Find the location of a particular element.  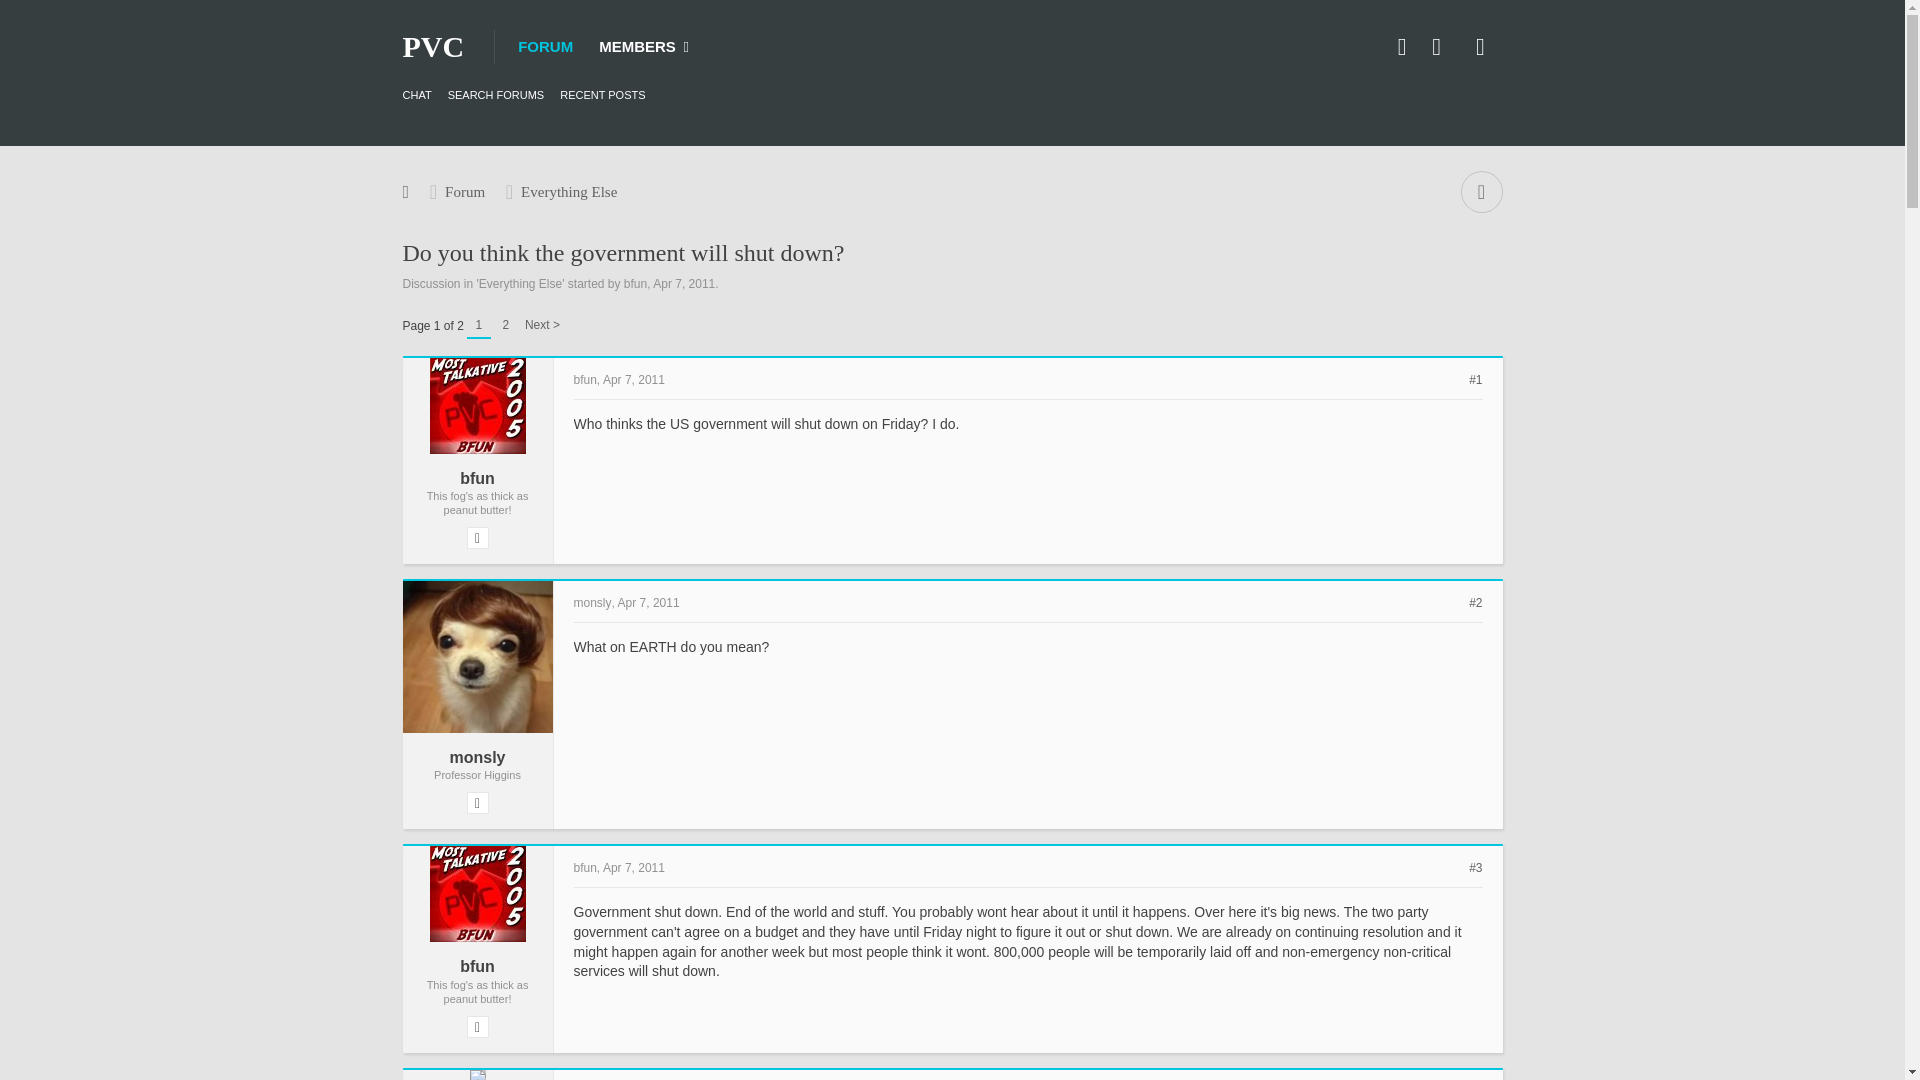

Open quick navigation is located at coordinates (1480, 191).